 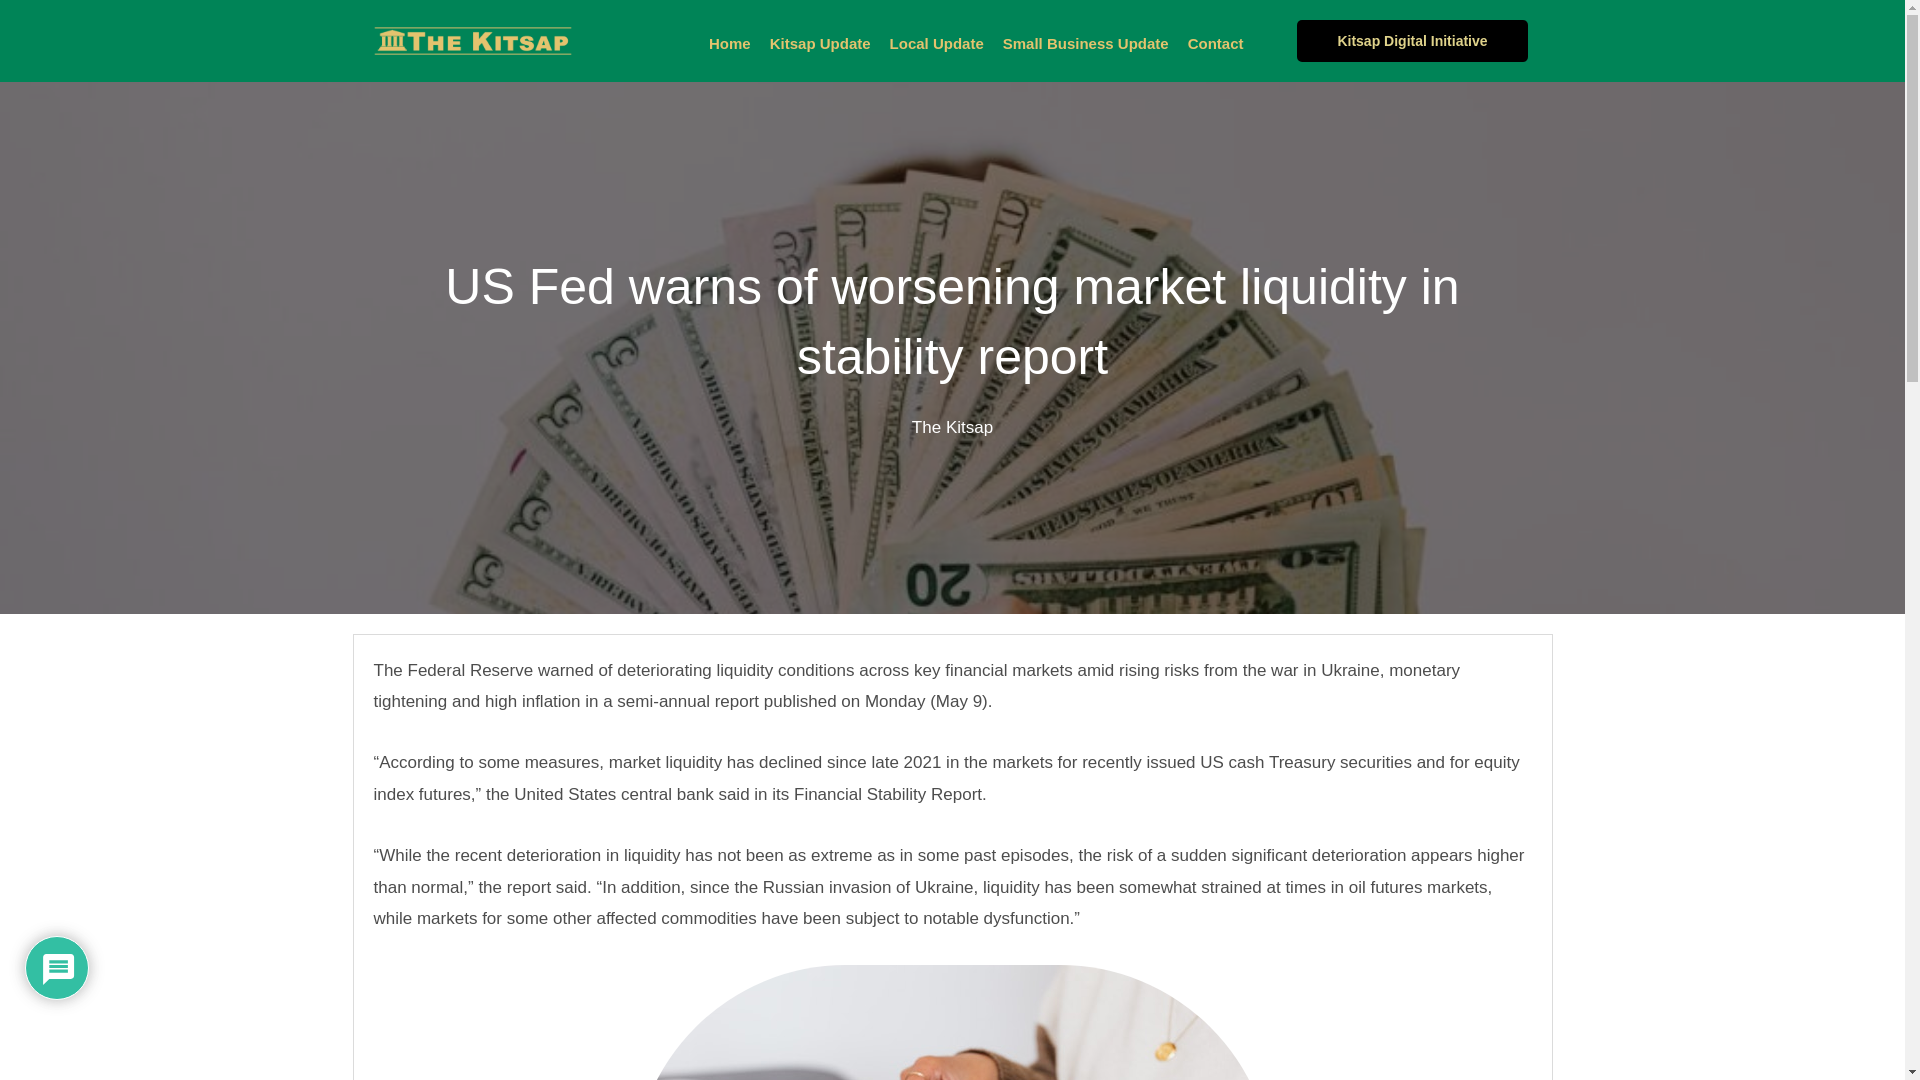 I want to click on Kitsap Update, so click(x=820, y=44).